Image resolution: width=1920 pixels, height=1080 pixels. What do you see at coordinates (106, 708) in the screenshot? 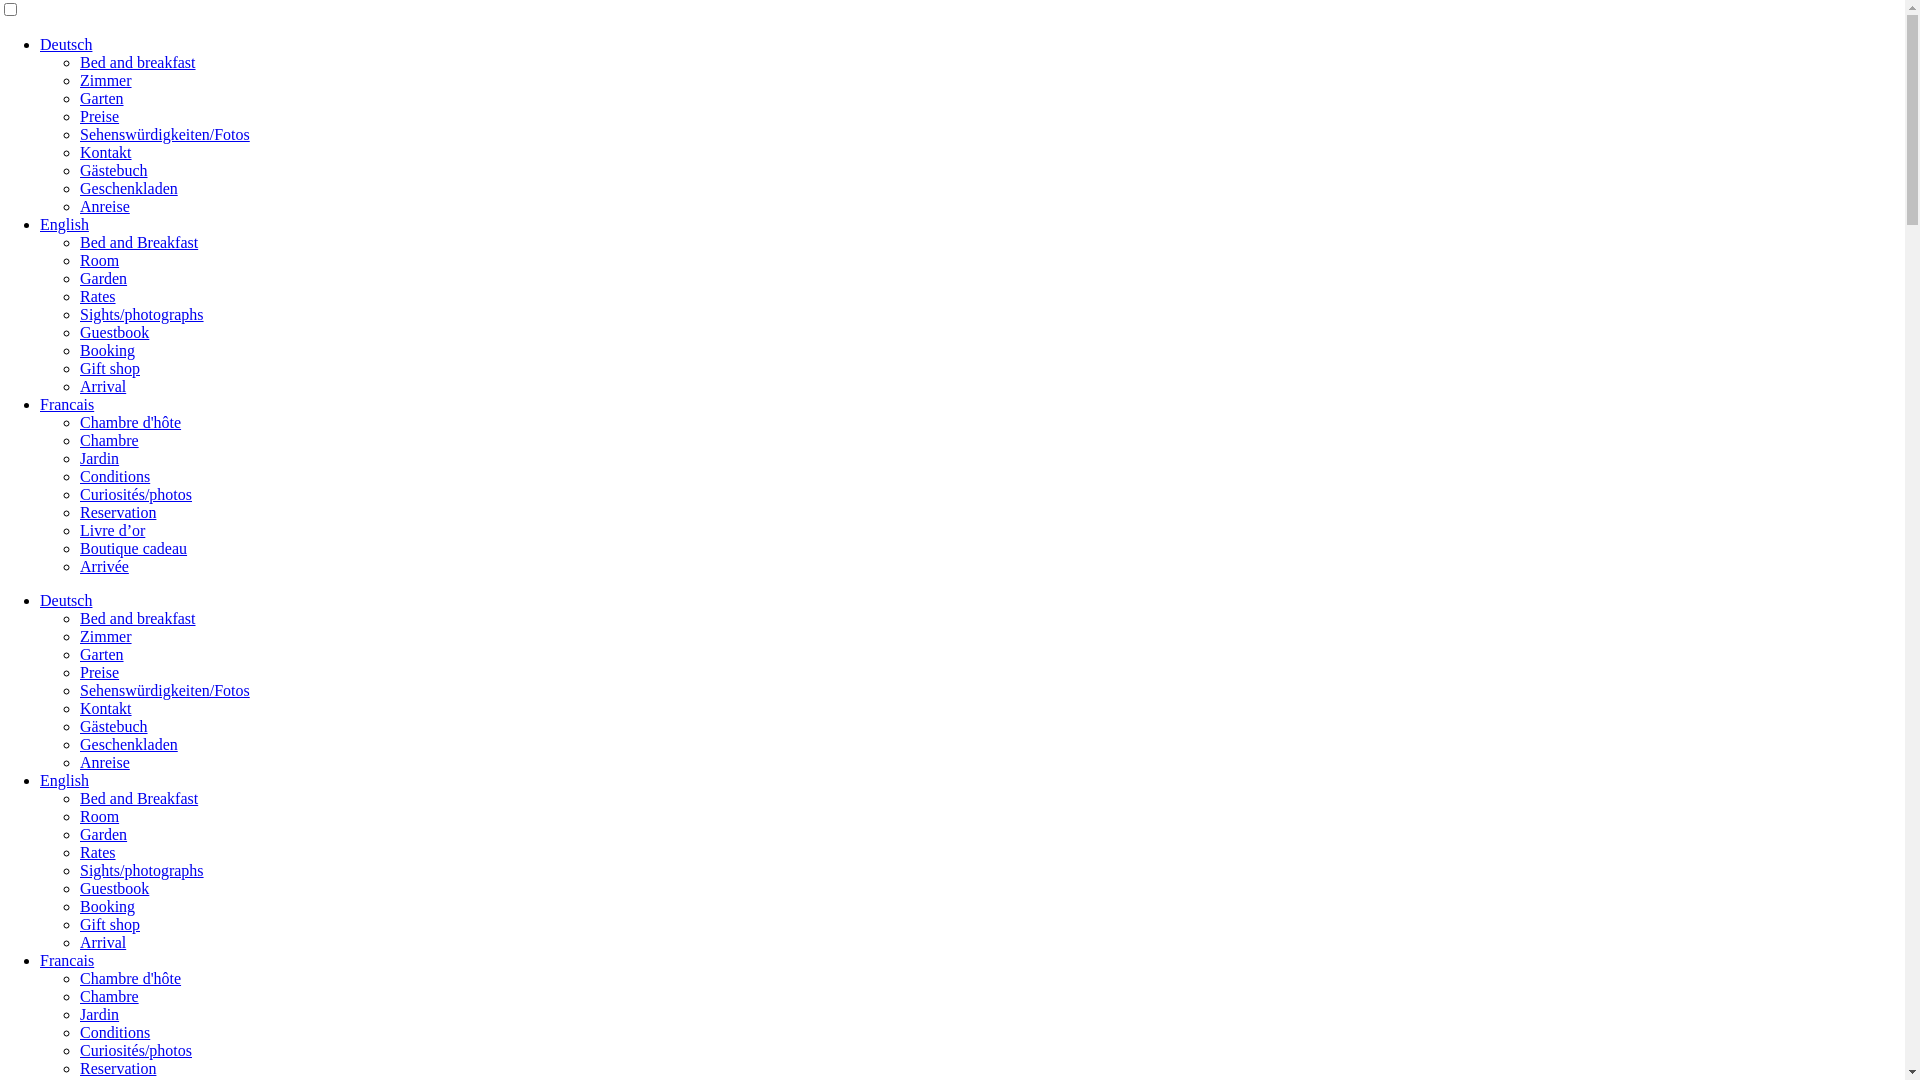
I see `Kontakt` at bounding box center [106, 708].